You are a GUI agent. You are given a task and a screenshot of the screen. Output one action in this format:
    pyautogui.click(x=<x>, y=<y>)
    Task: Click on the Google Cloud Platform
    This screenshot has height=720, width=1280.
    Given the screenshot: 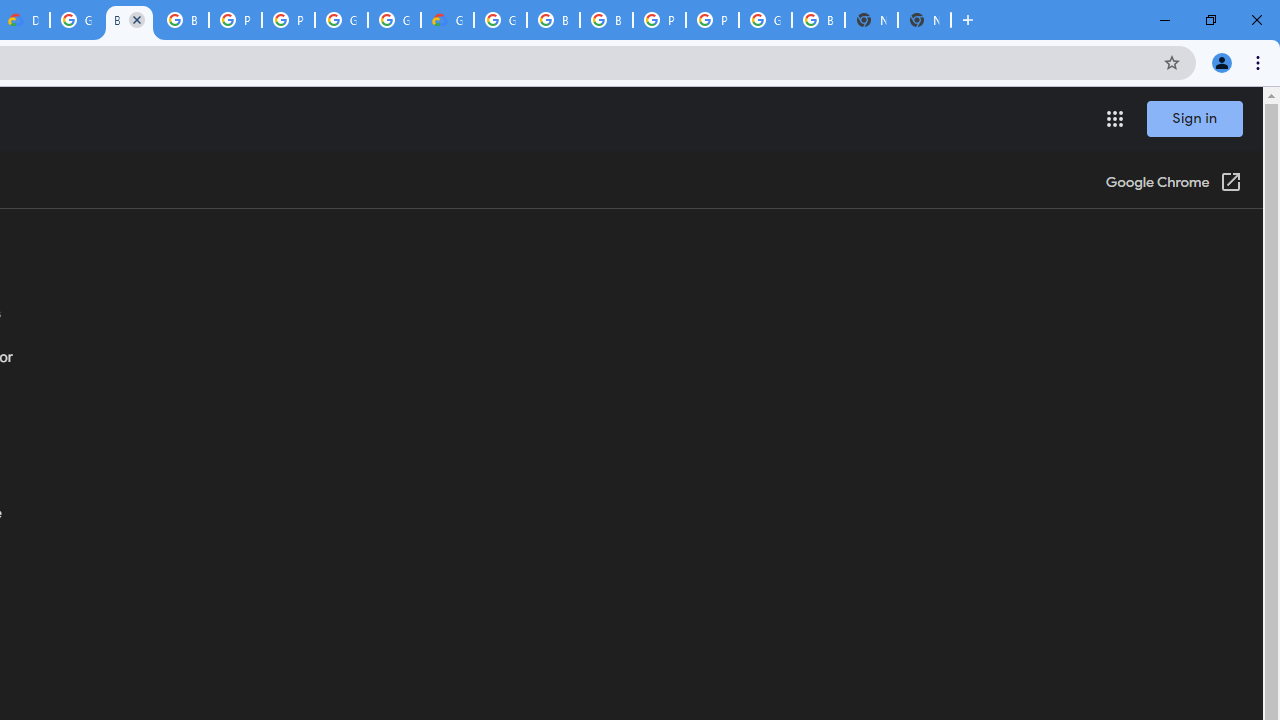 What is the action you would take?
    pyautogui.click(x=765, y=20)
    